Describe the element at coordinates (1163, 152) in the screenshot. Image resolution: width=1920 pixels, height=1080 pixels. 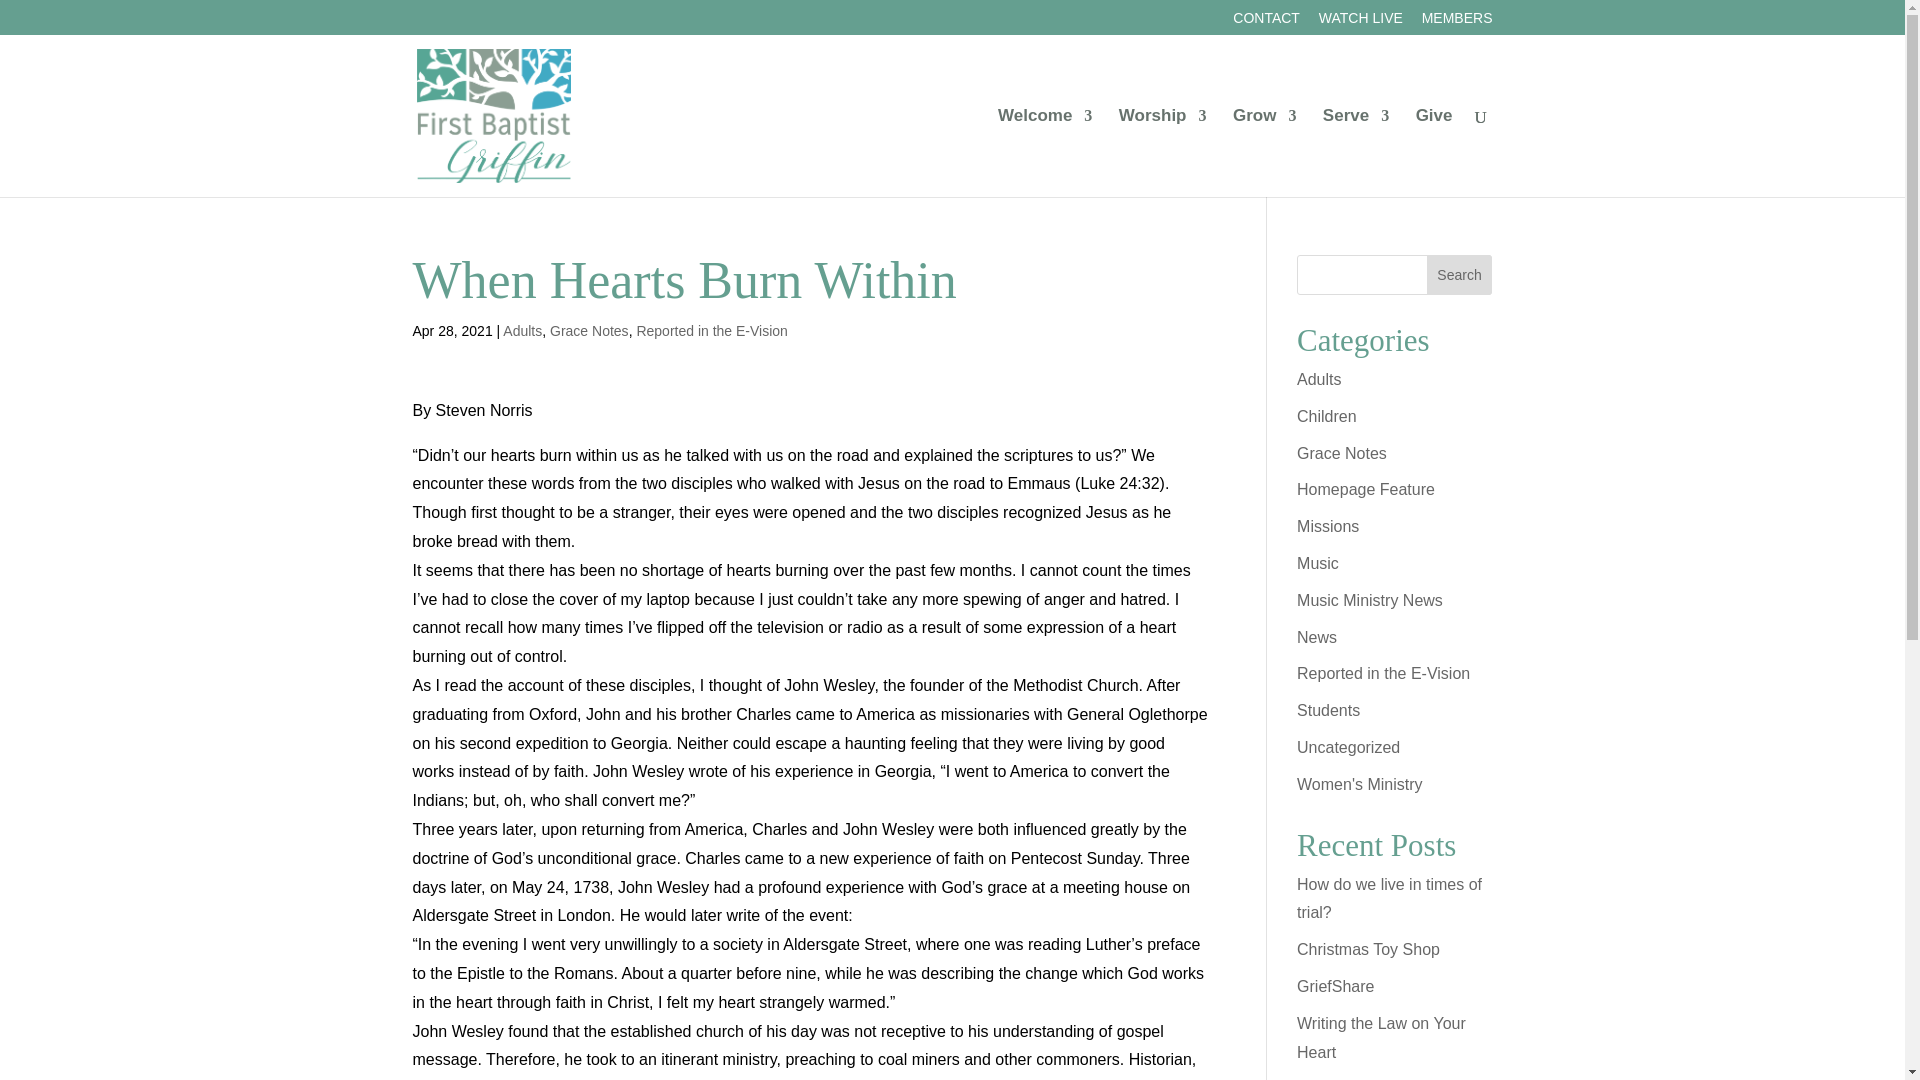
I see `Worship` at that location.